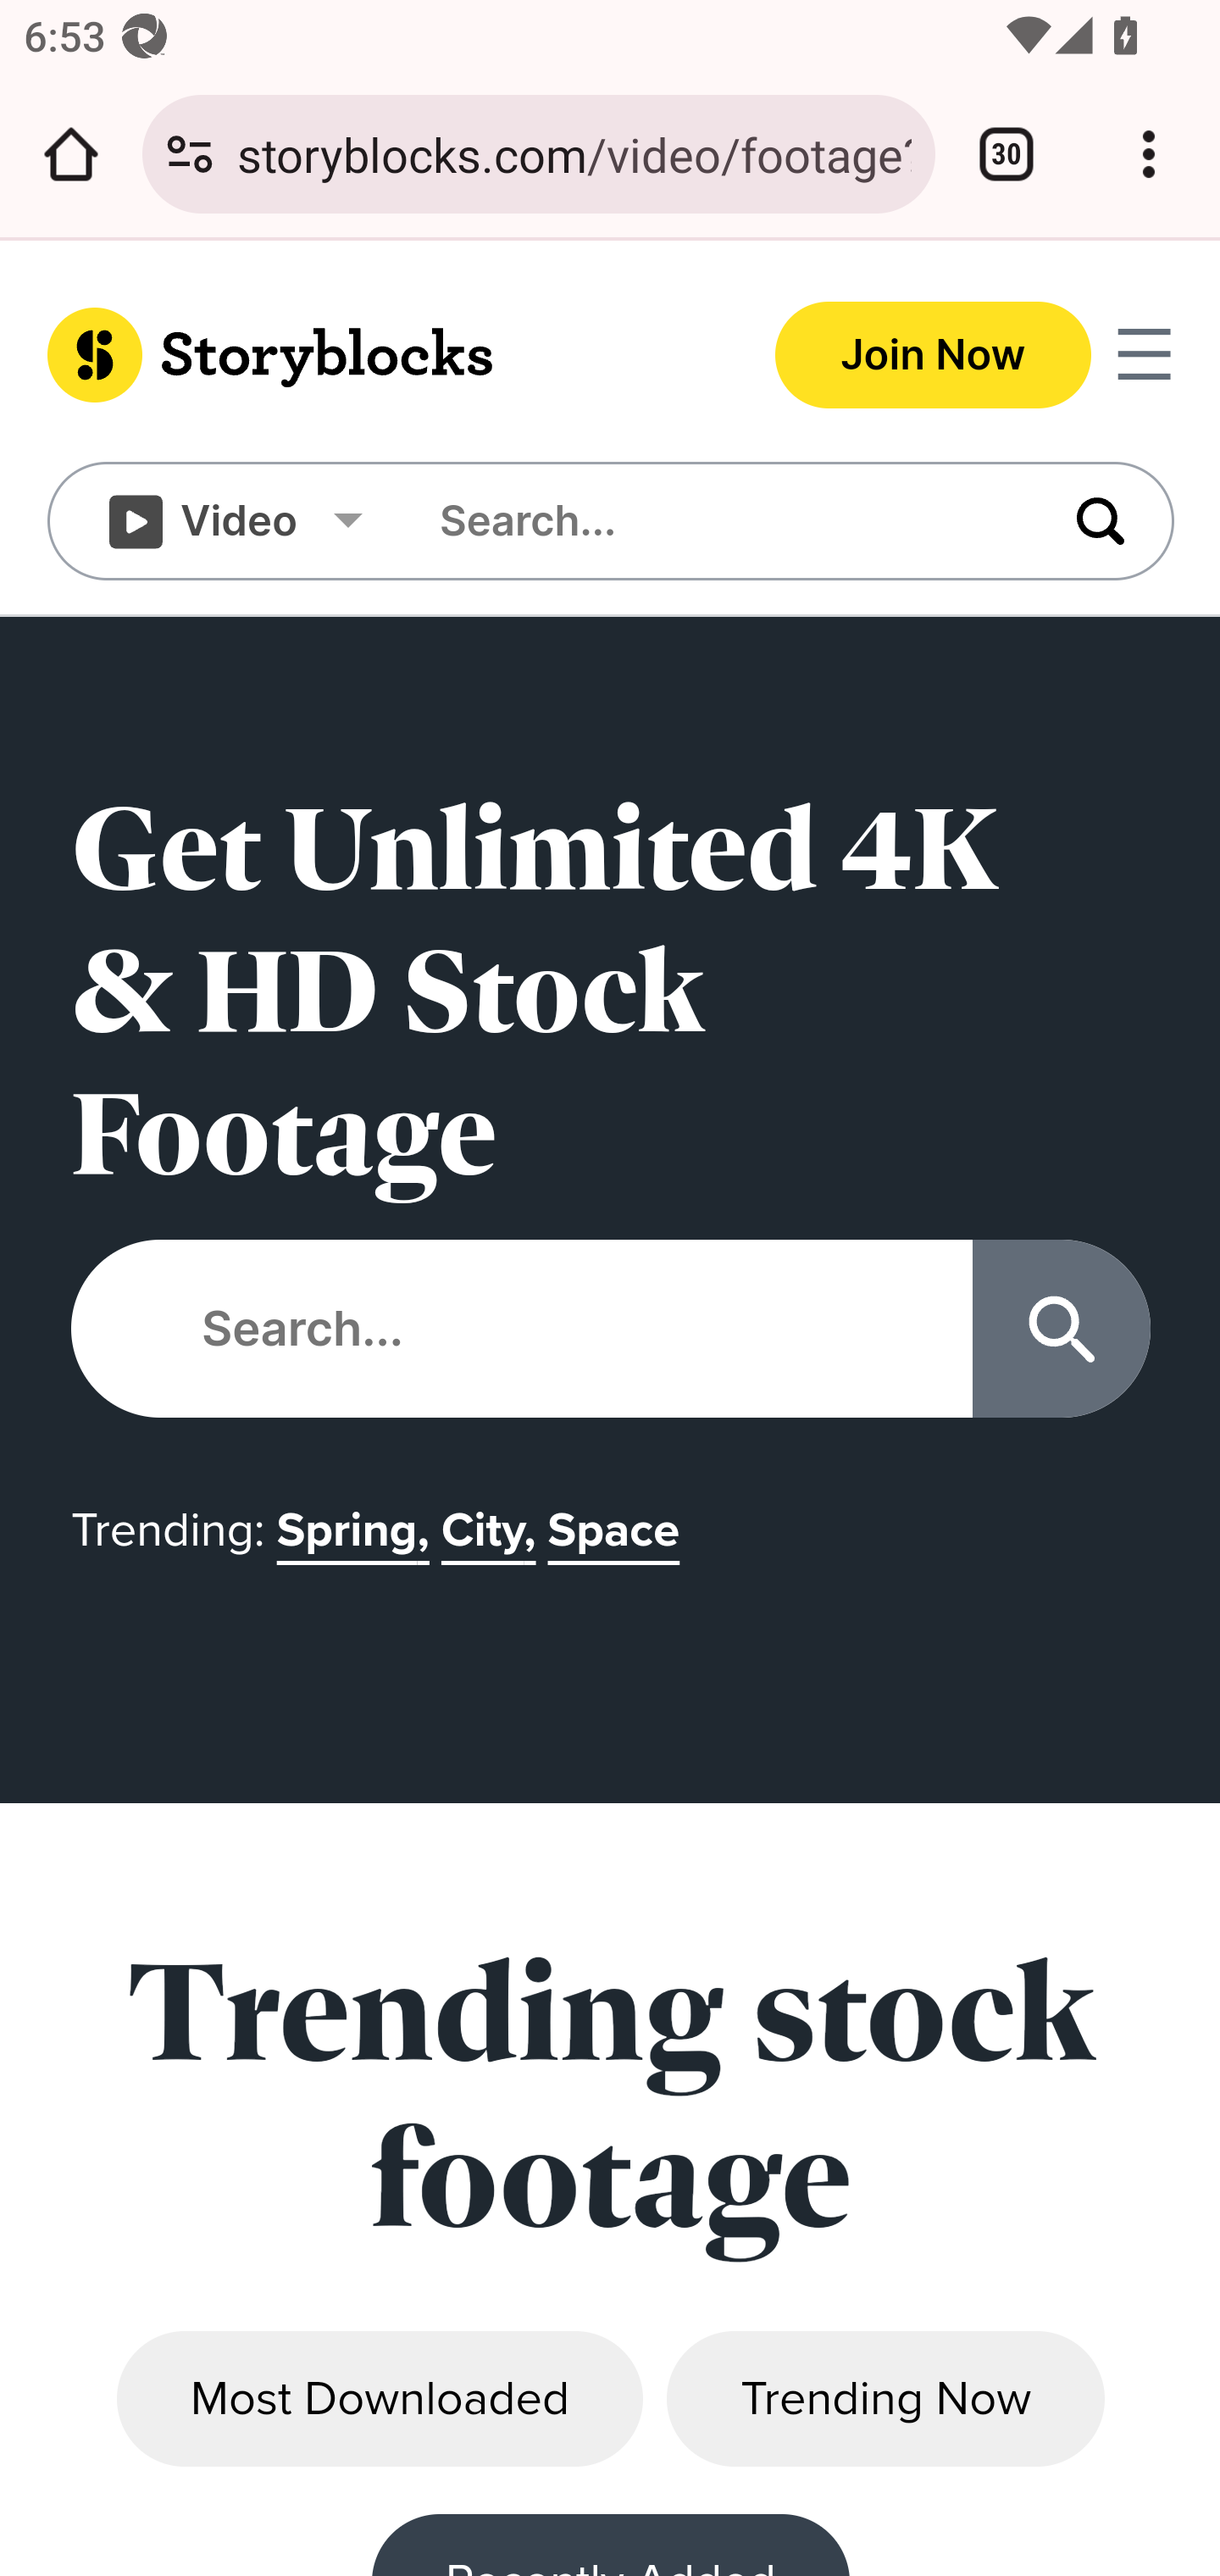 The image size is (1220, 2576). I want to click on Join Now, so click(934, 354).